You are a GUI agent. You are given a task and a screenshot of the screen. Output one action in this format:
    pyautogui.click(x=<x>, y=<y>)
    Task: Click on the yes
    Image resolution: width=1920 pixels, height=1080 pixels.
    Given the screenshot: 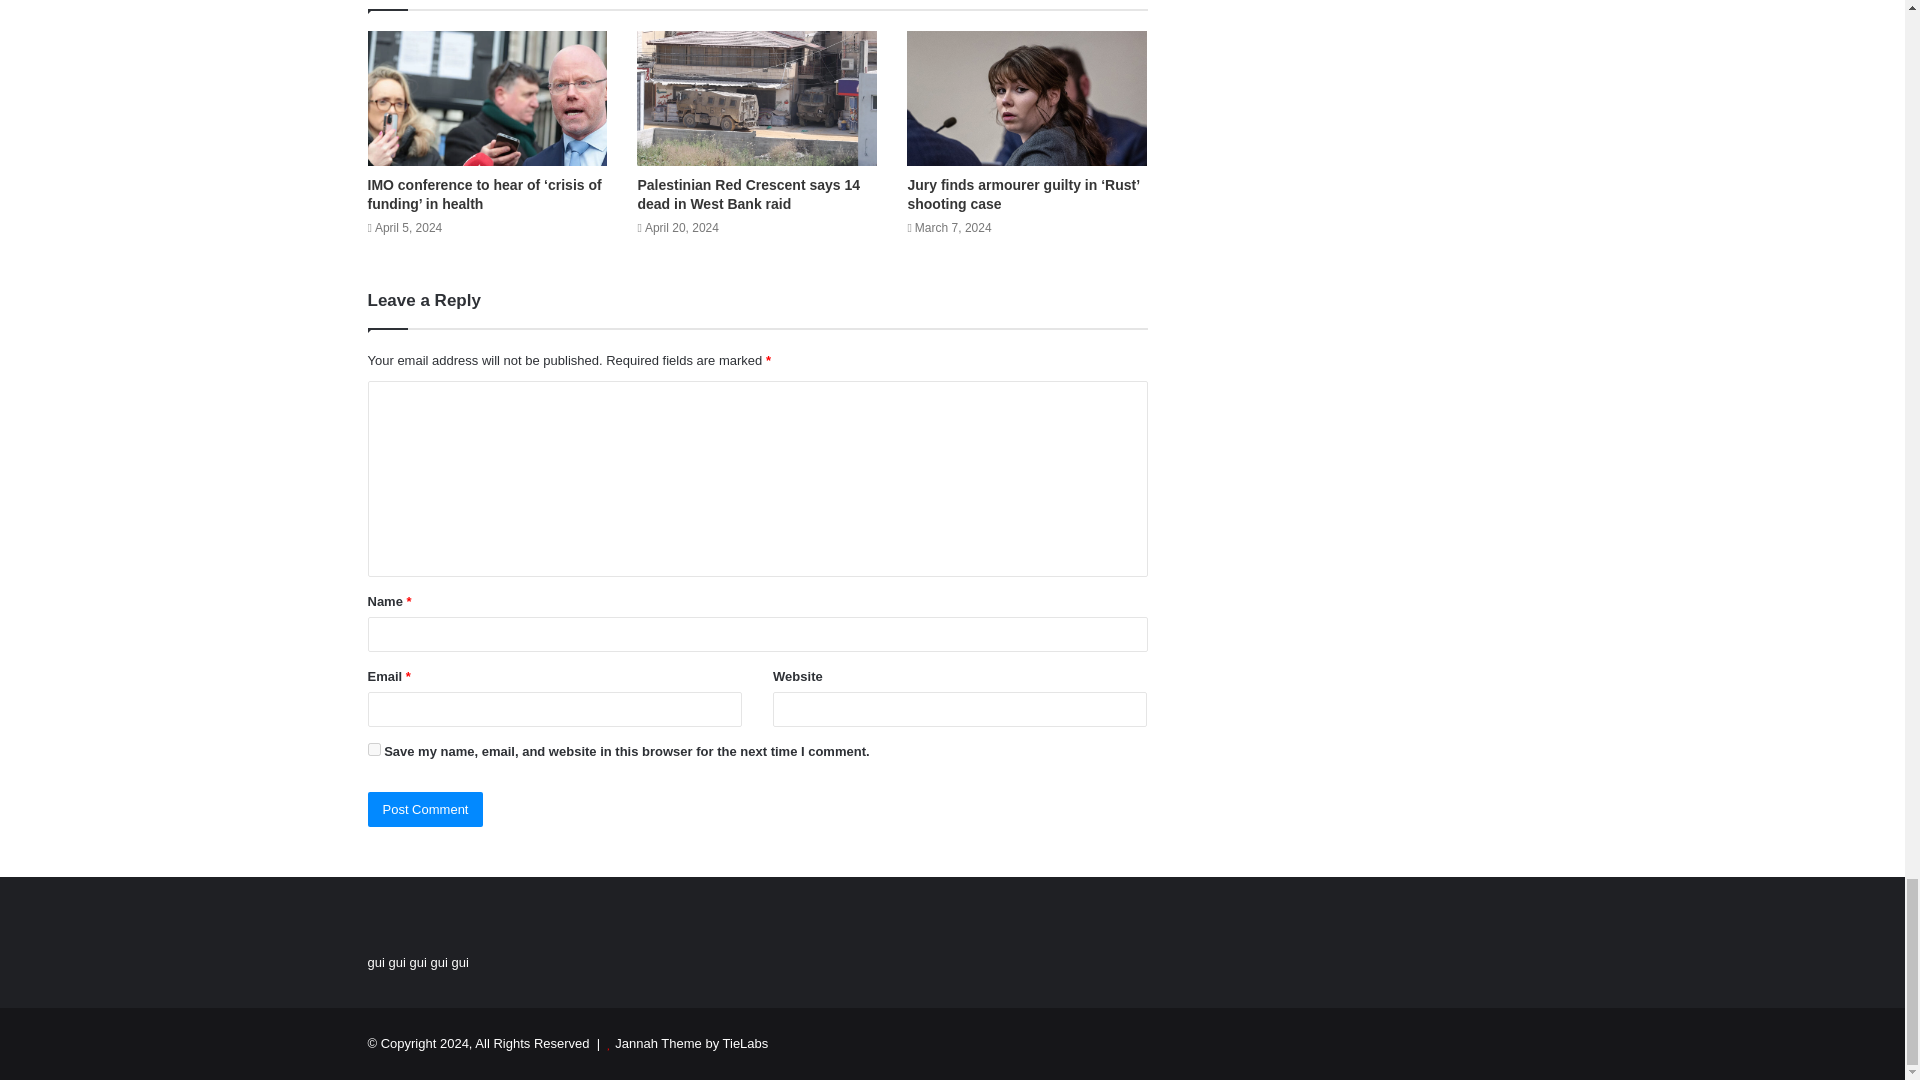 What is the action you would take?
    pyautogui.click(x=374, y=750)
    